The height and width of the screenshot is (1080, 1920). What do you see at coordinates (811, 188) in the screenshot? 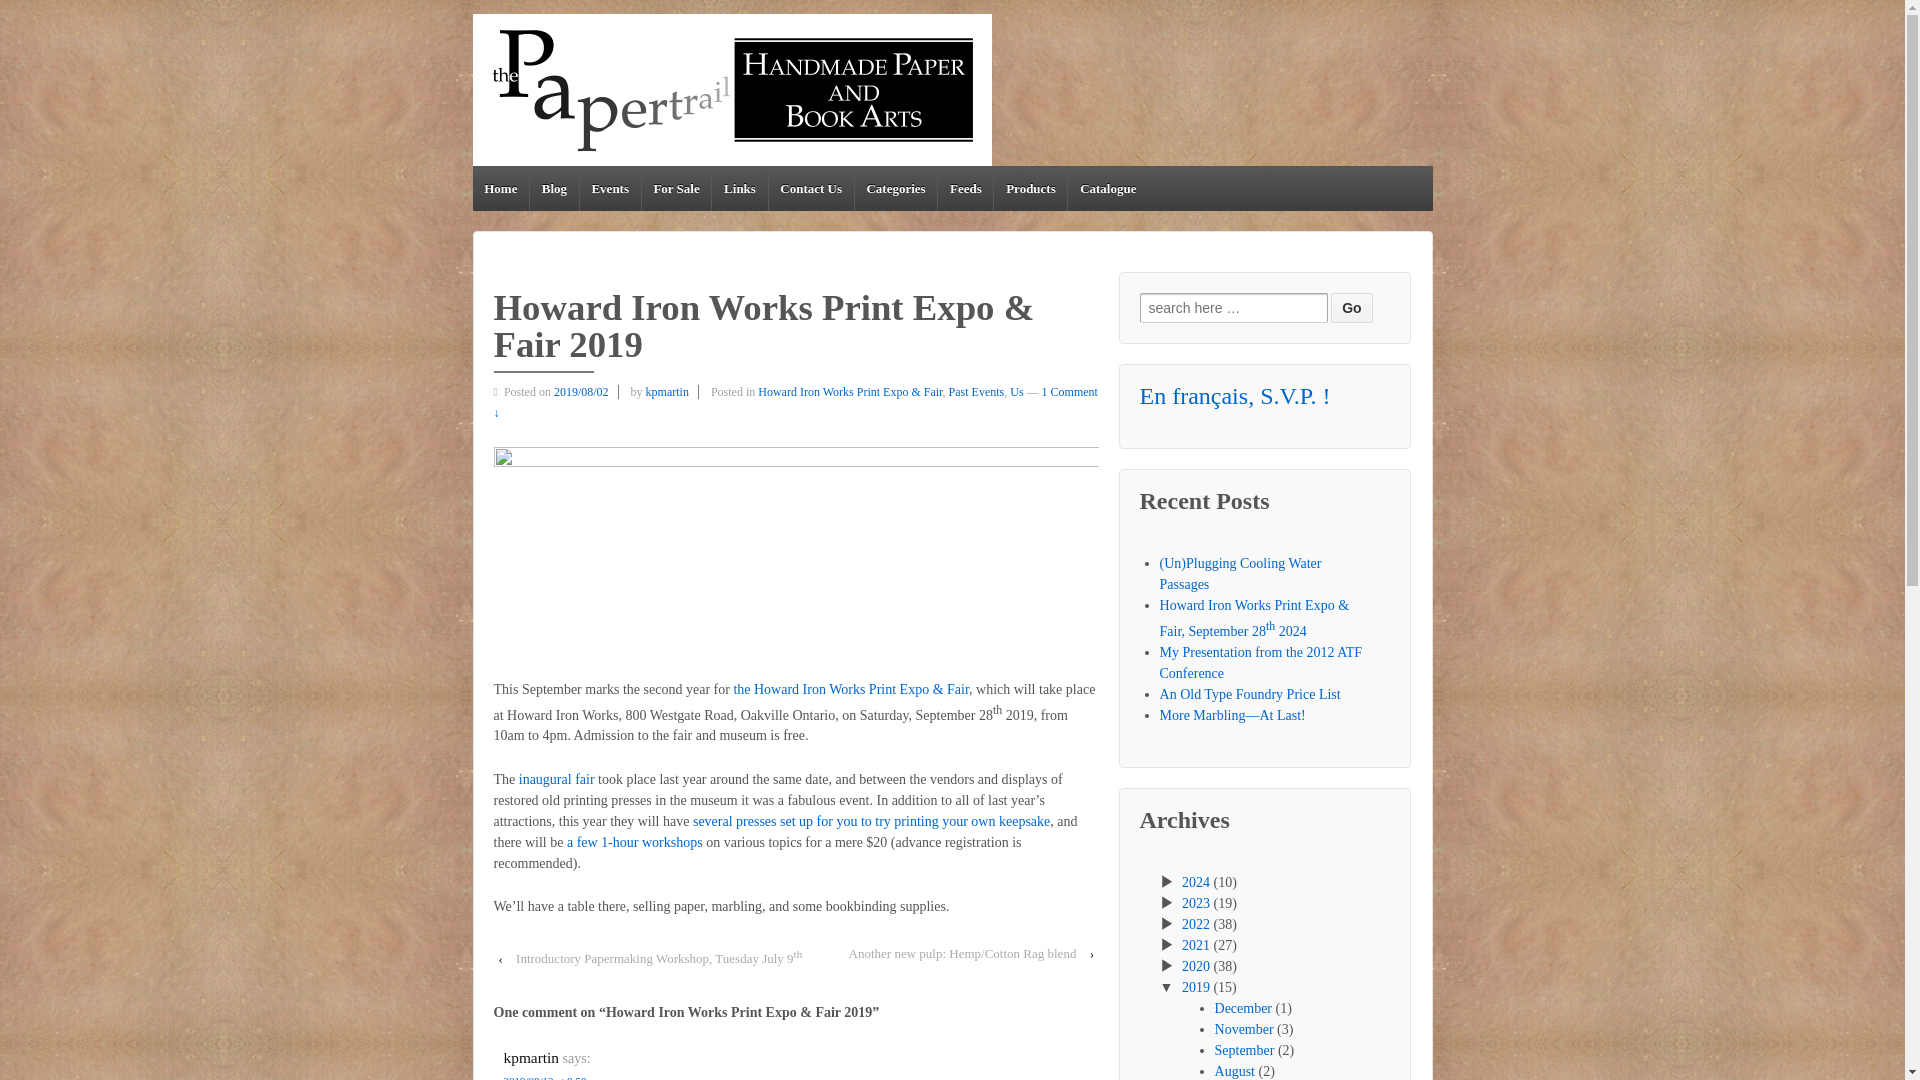
I see `Contact Us` at bounding box center [811, 188].